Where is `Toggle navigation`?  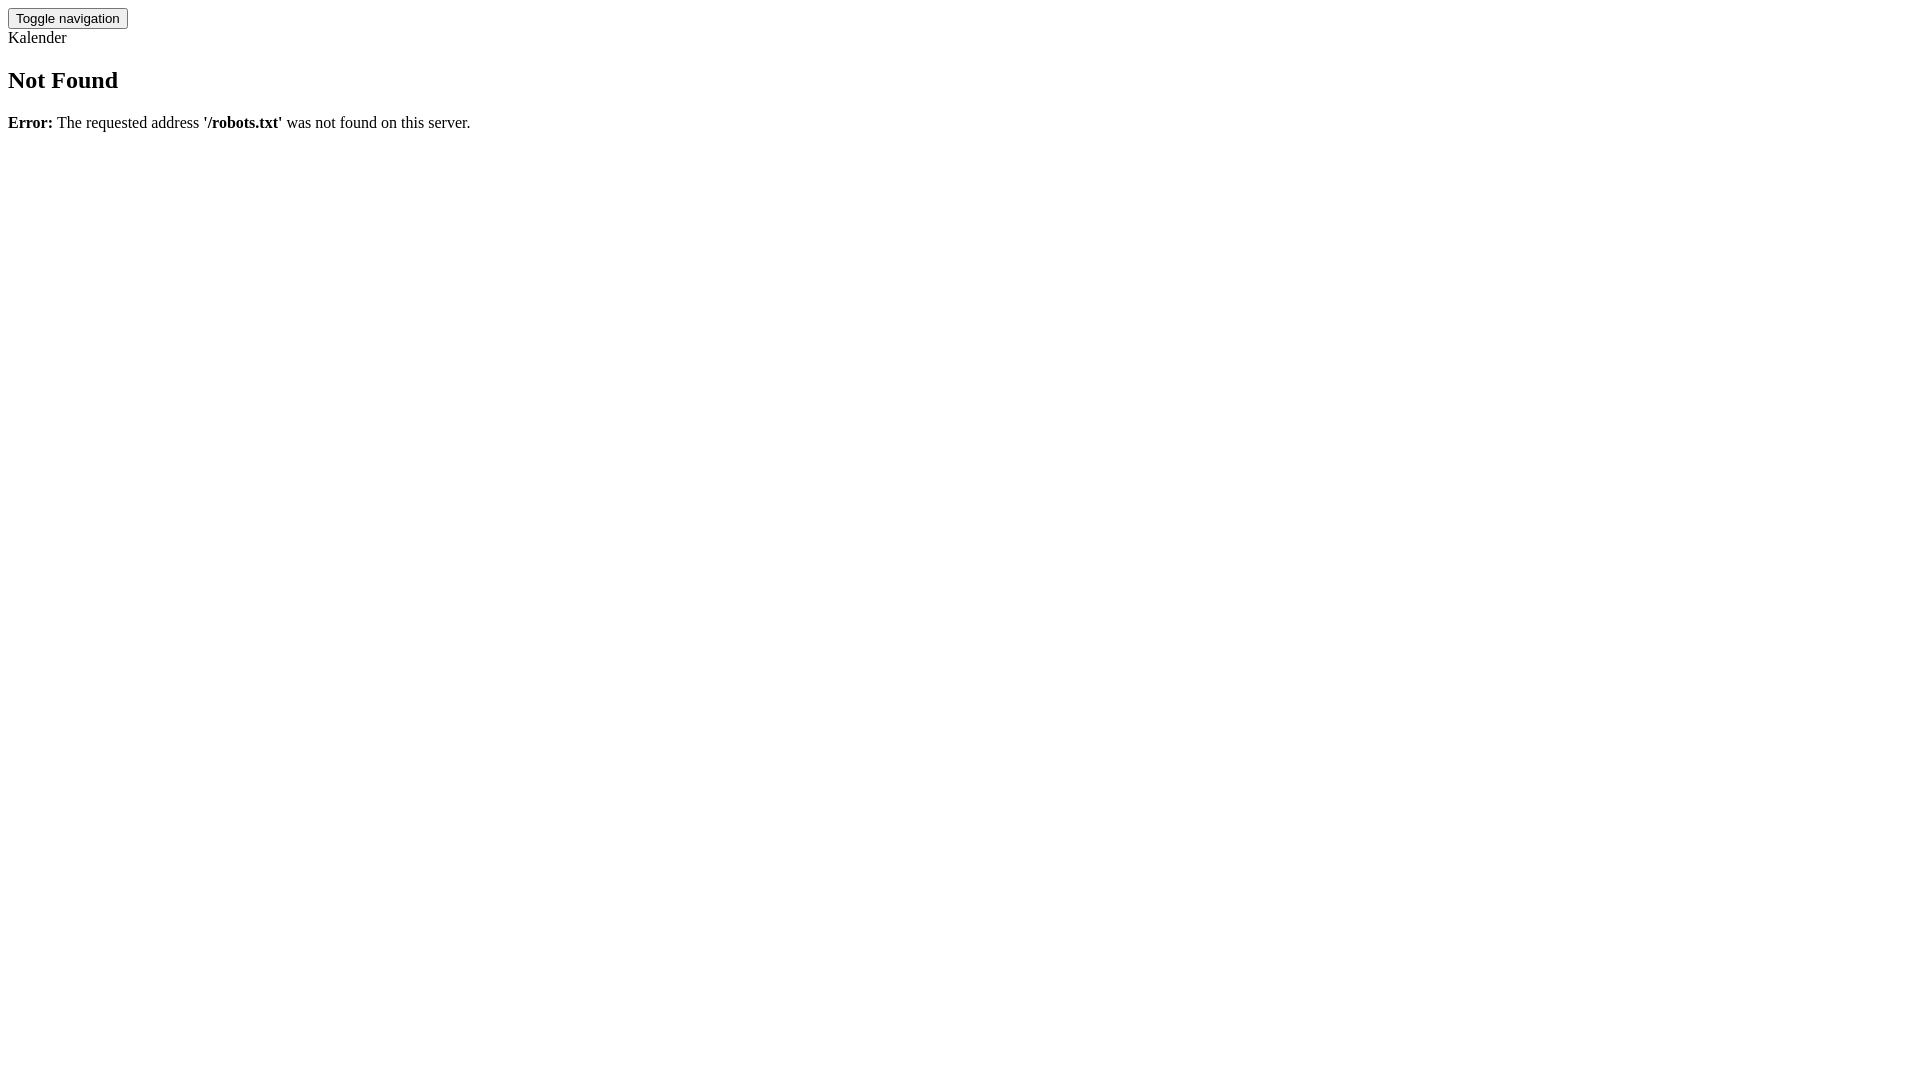 Toggle navigation is located at coordinates (68, 18).